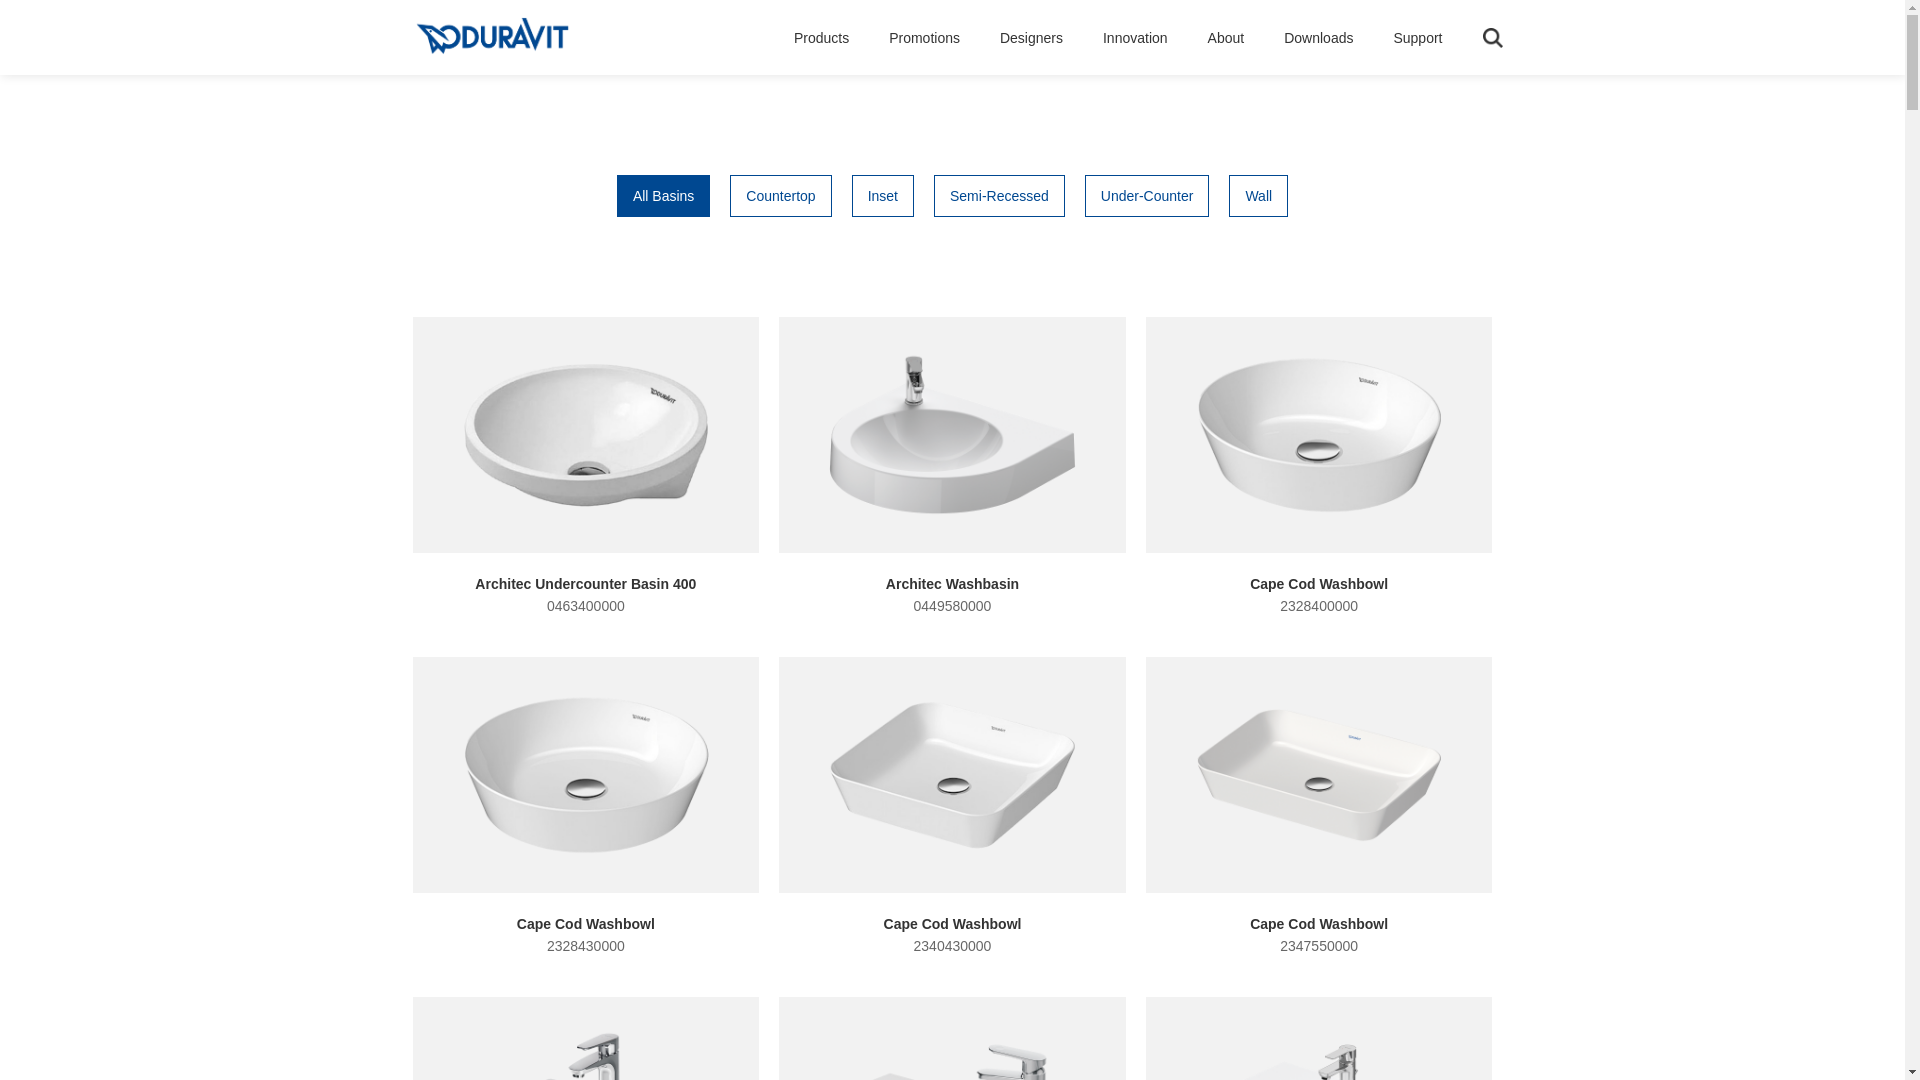 The width and height of the screenshot is (1920, 1080). What do you see at coordinates (1031, 38) in the screenshot?
I see `Designers` at bounding box center [1031, 38].